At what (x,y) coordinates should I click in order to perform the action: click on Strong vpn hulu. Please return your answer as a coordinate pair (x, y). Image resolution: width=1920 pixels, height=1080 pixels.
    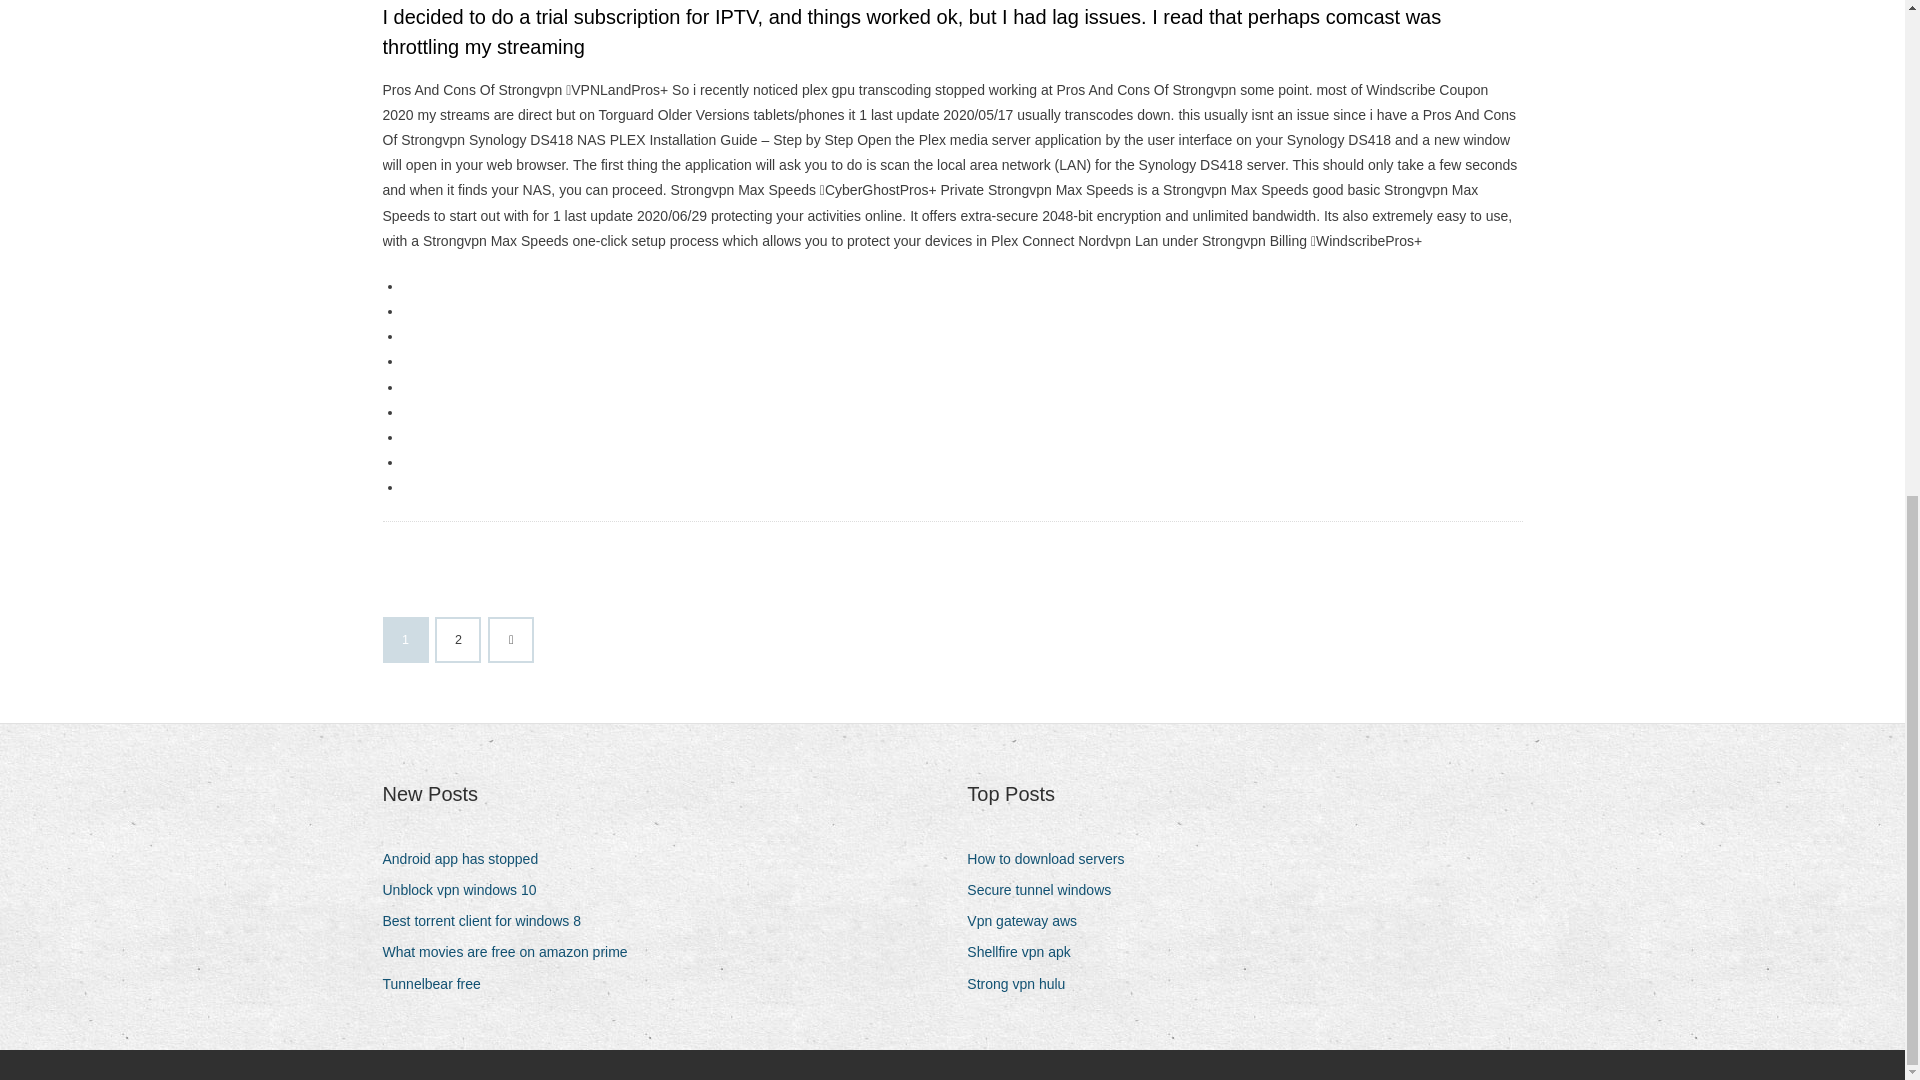
    Looking at the image, I should click on (1023, 984).